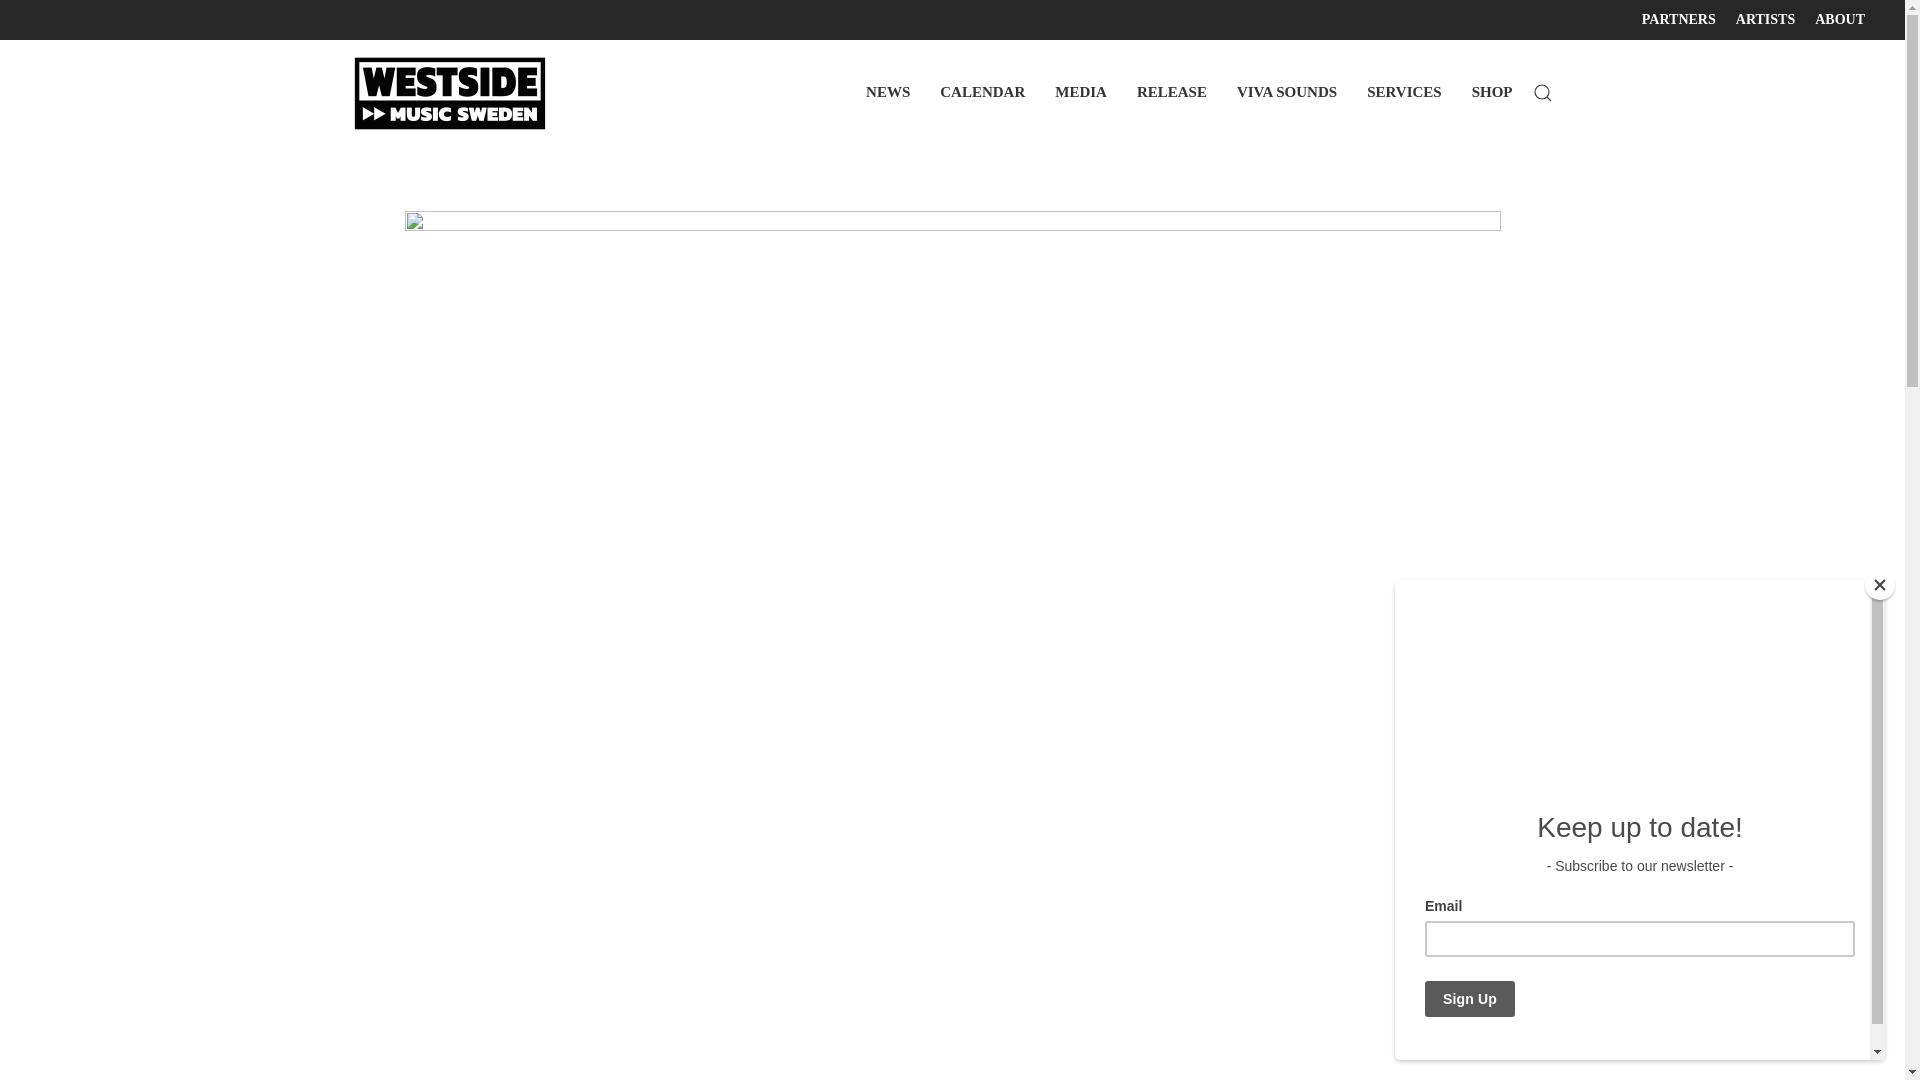 The width and height of the screenshot is (1920, 1080). What do you see at coordinates (1839, 20) in the screenshot?
I see `ABOUT` at bounding box center [1839, 20].